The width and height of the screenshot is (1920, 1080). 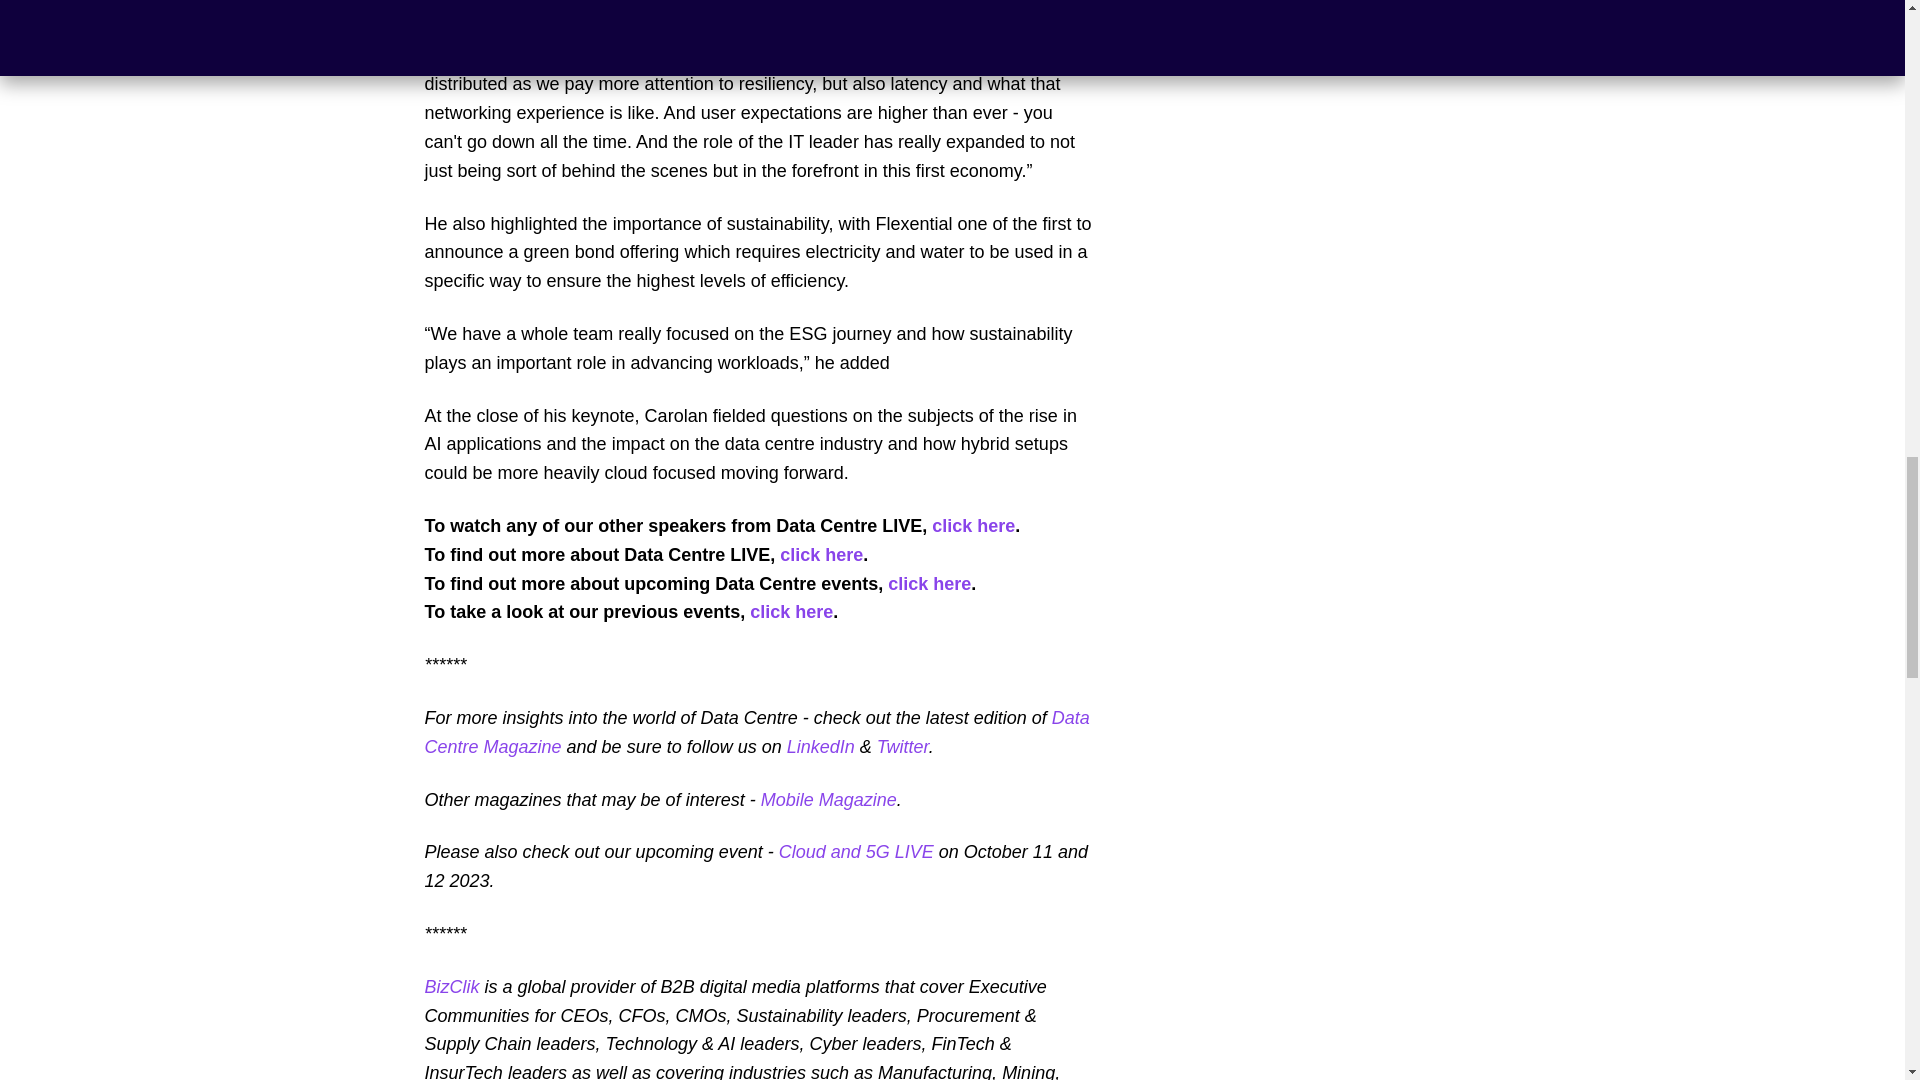 I want to click on Cloud and 5G LIVE, so click(x=856, y=852).